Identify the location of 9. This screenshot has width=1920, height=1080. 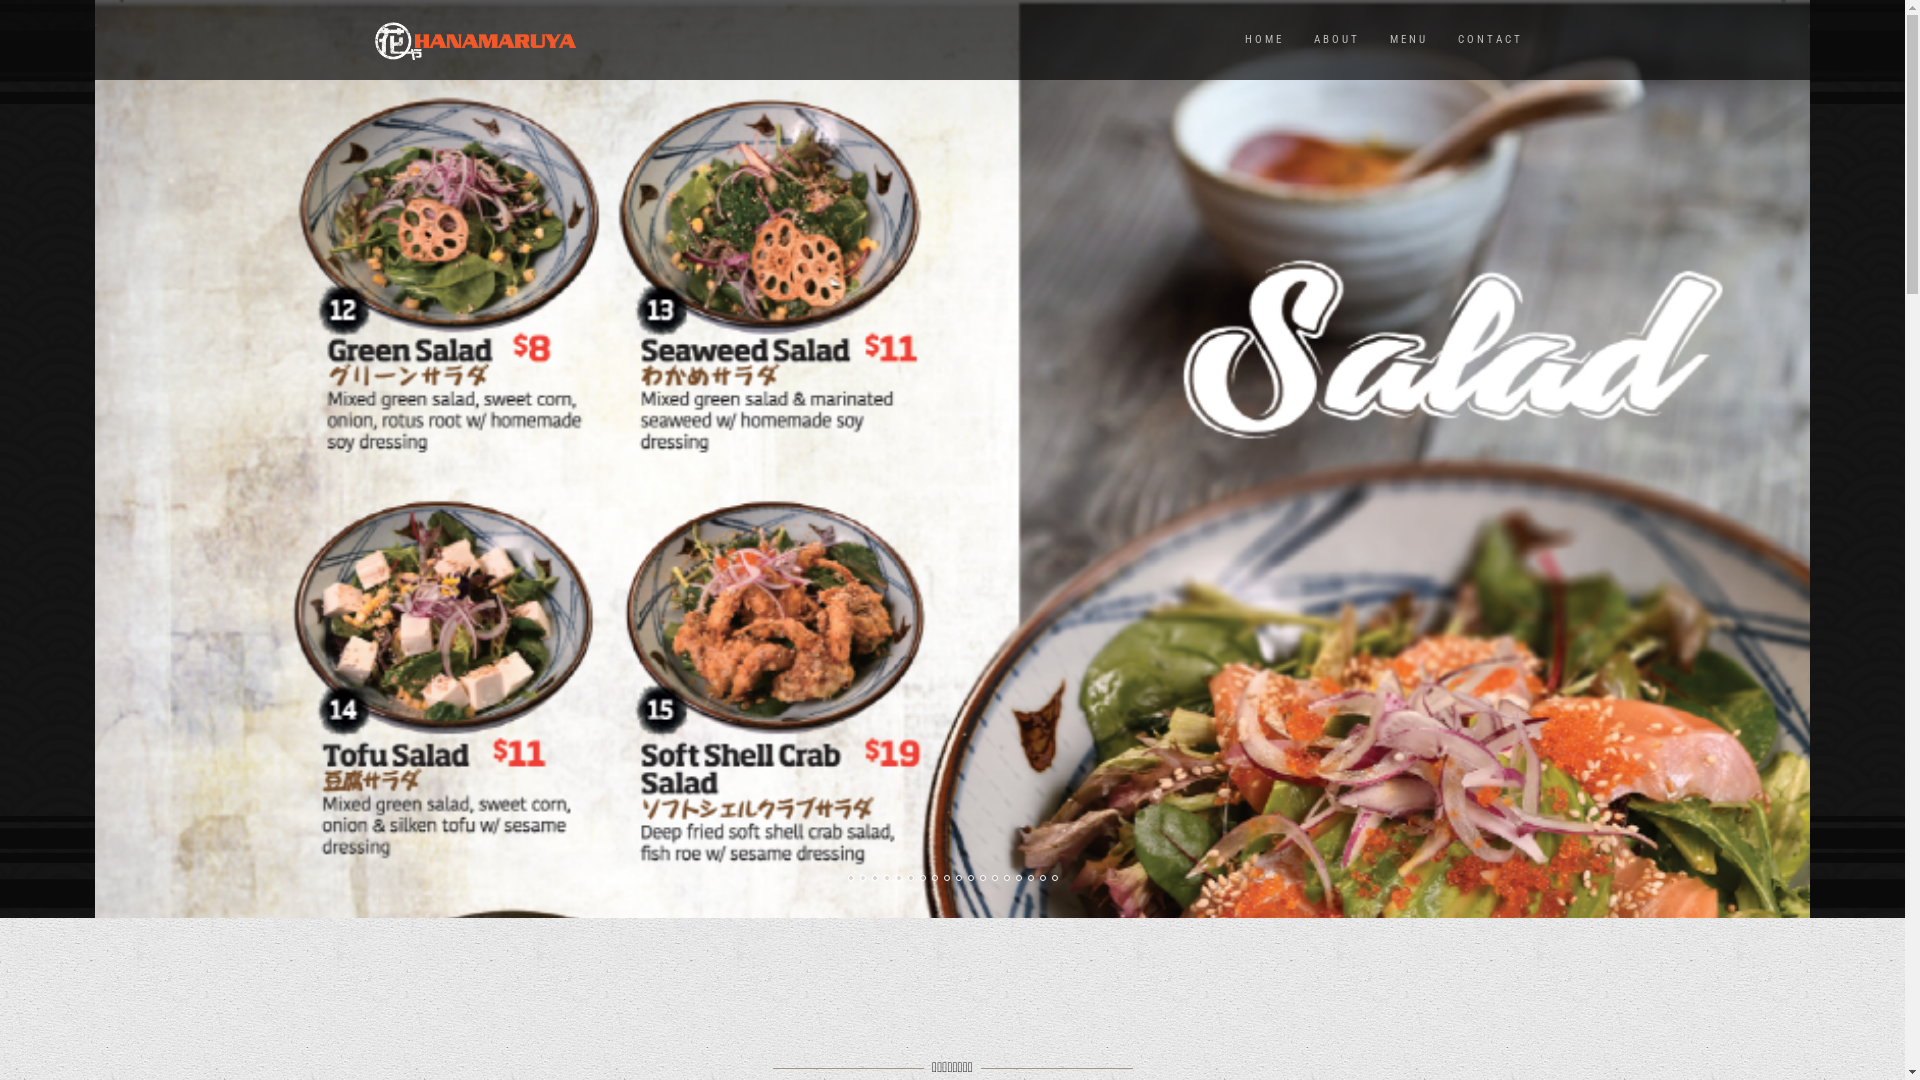
(947, 878).